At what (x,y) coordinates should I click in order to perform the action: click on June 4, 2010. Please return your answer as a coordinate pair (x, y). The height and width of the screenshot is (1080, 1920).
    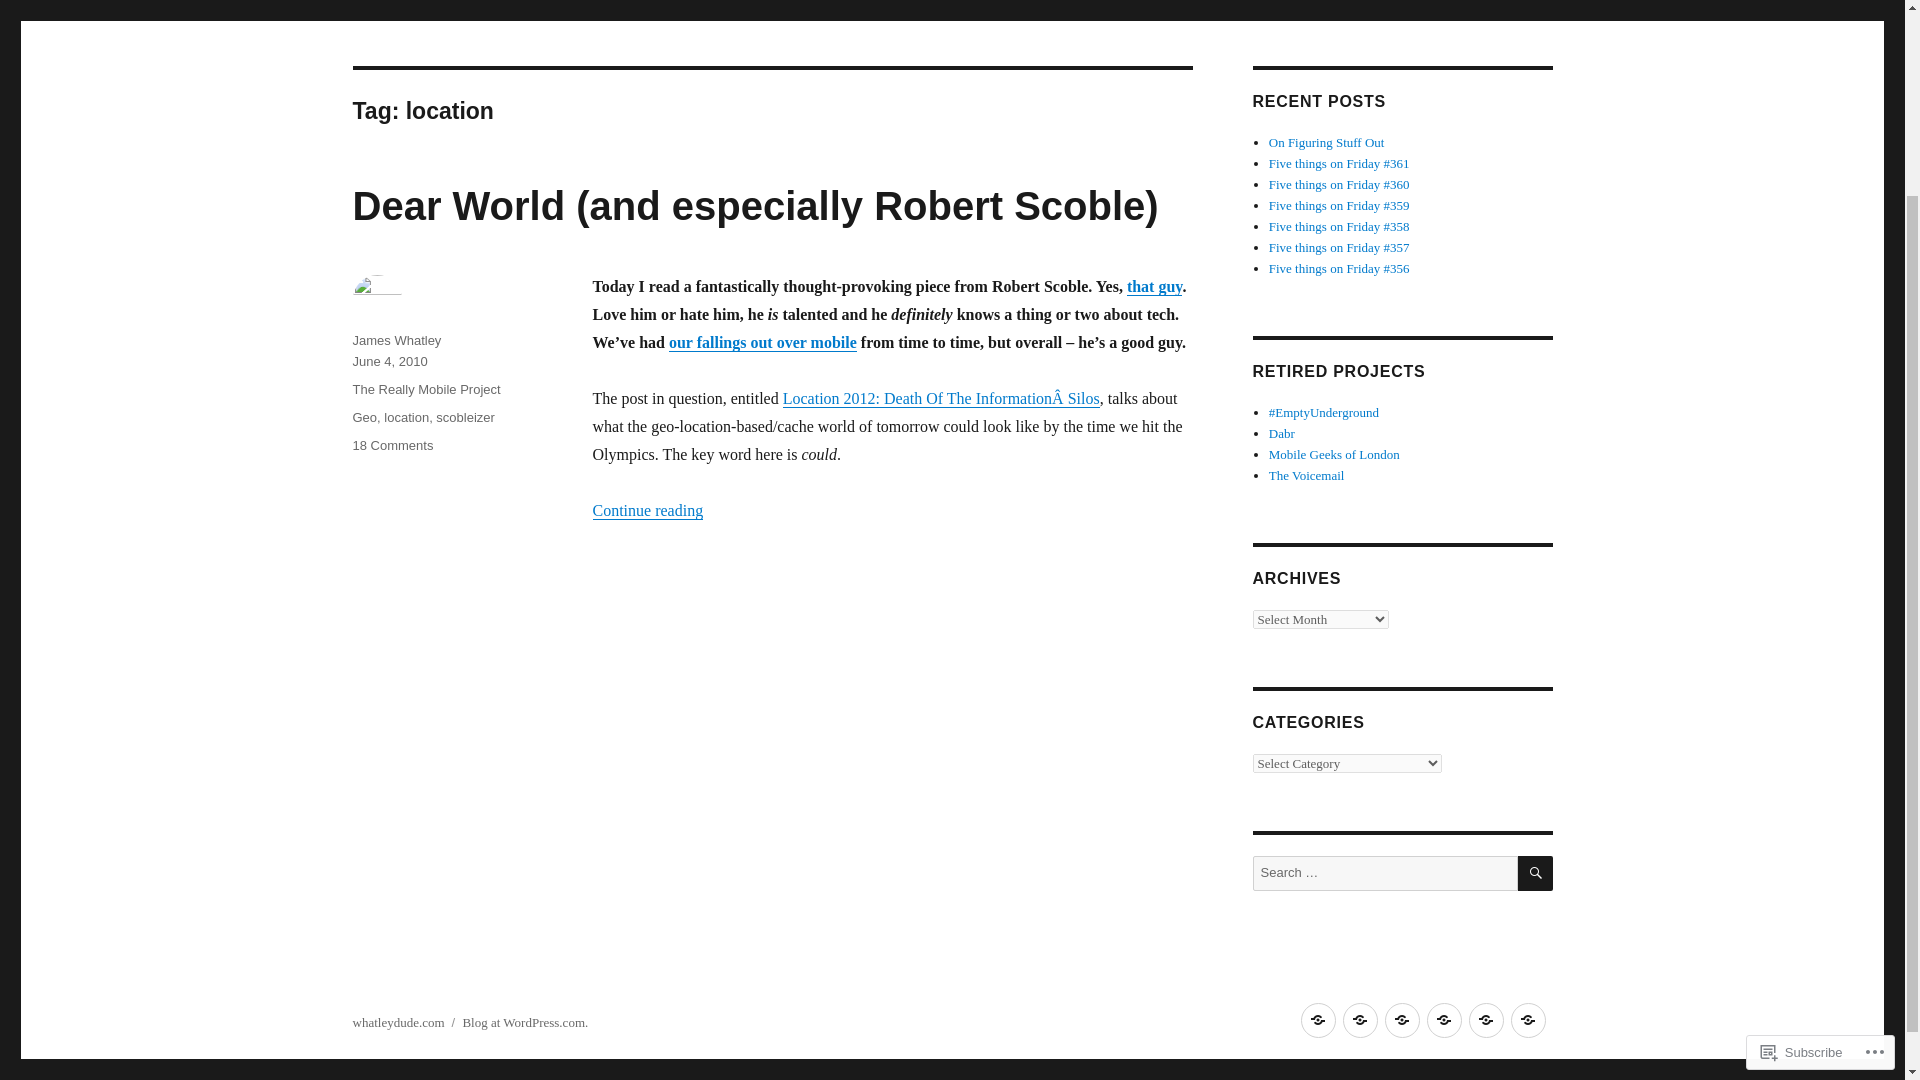
    Looking at the image, I should click on (388, 362).